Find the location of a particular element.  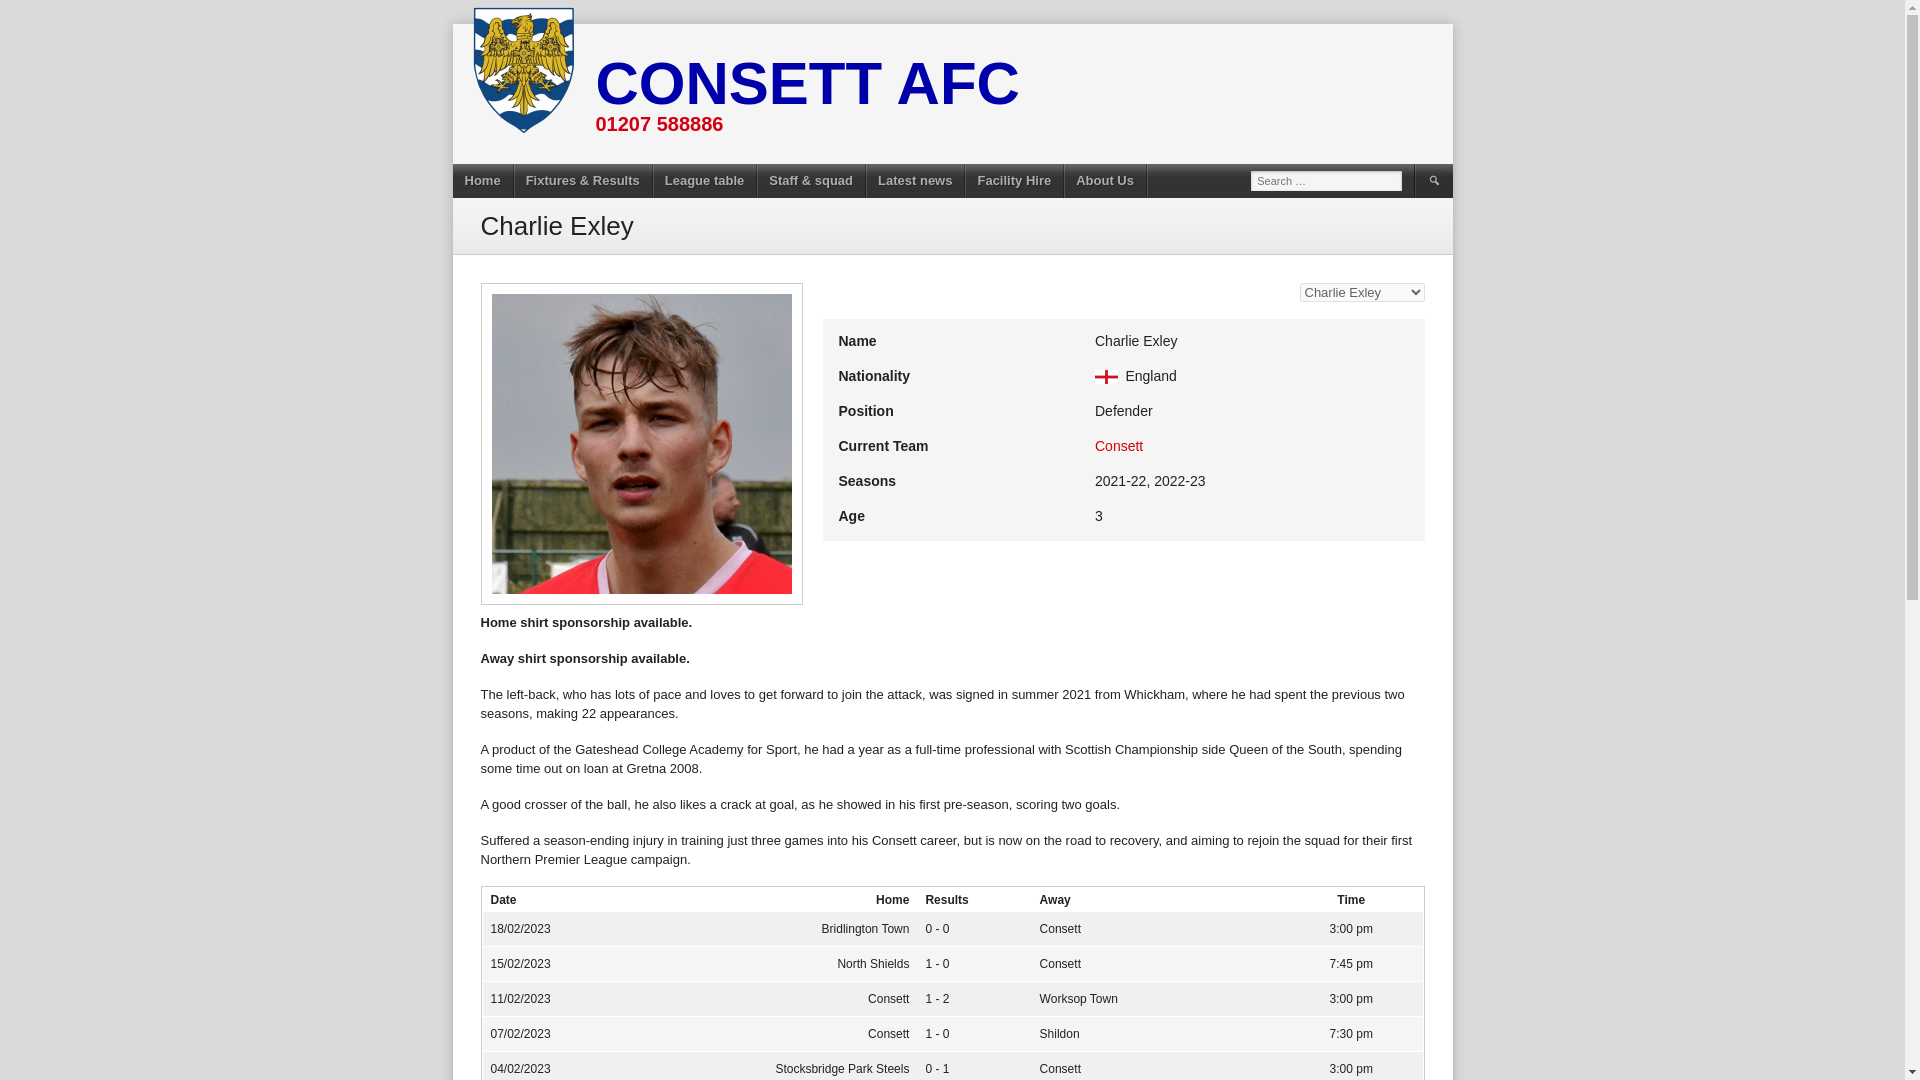

1 - 2 is located at coordinates (936, 998).